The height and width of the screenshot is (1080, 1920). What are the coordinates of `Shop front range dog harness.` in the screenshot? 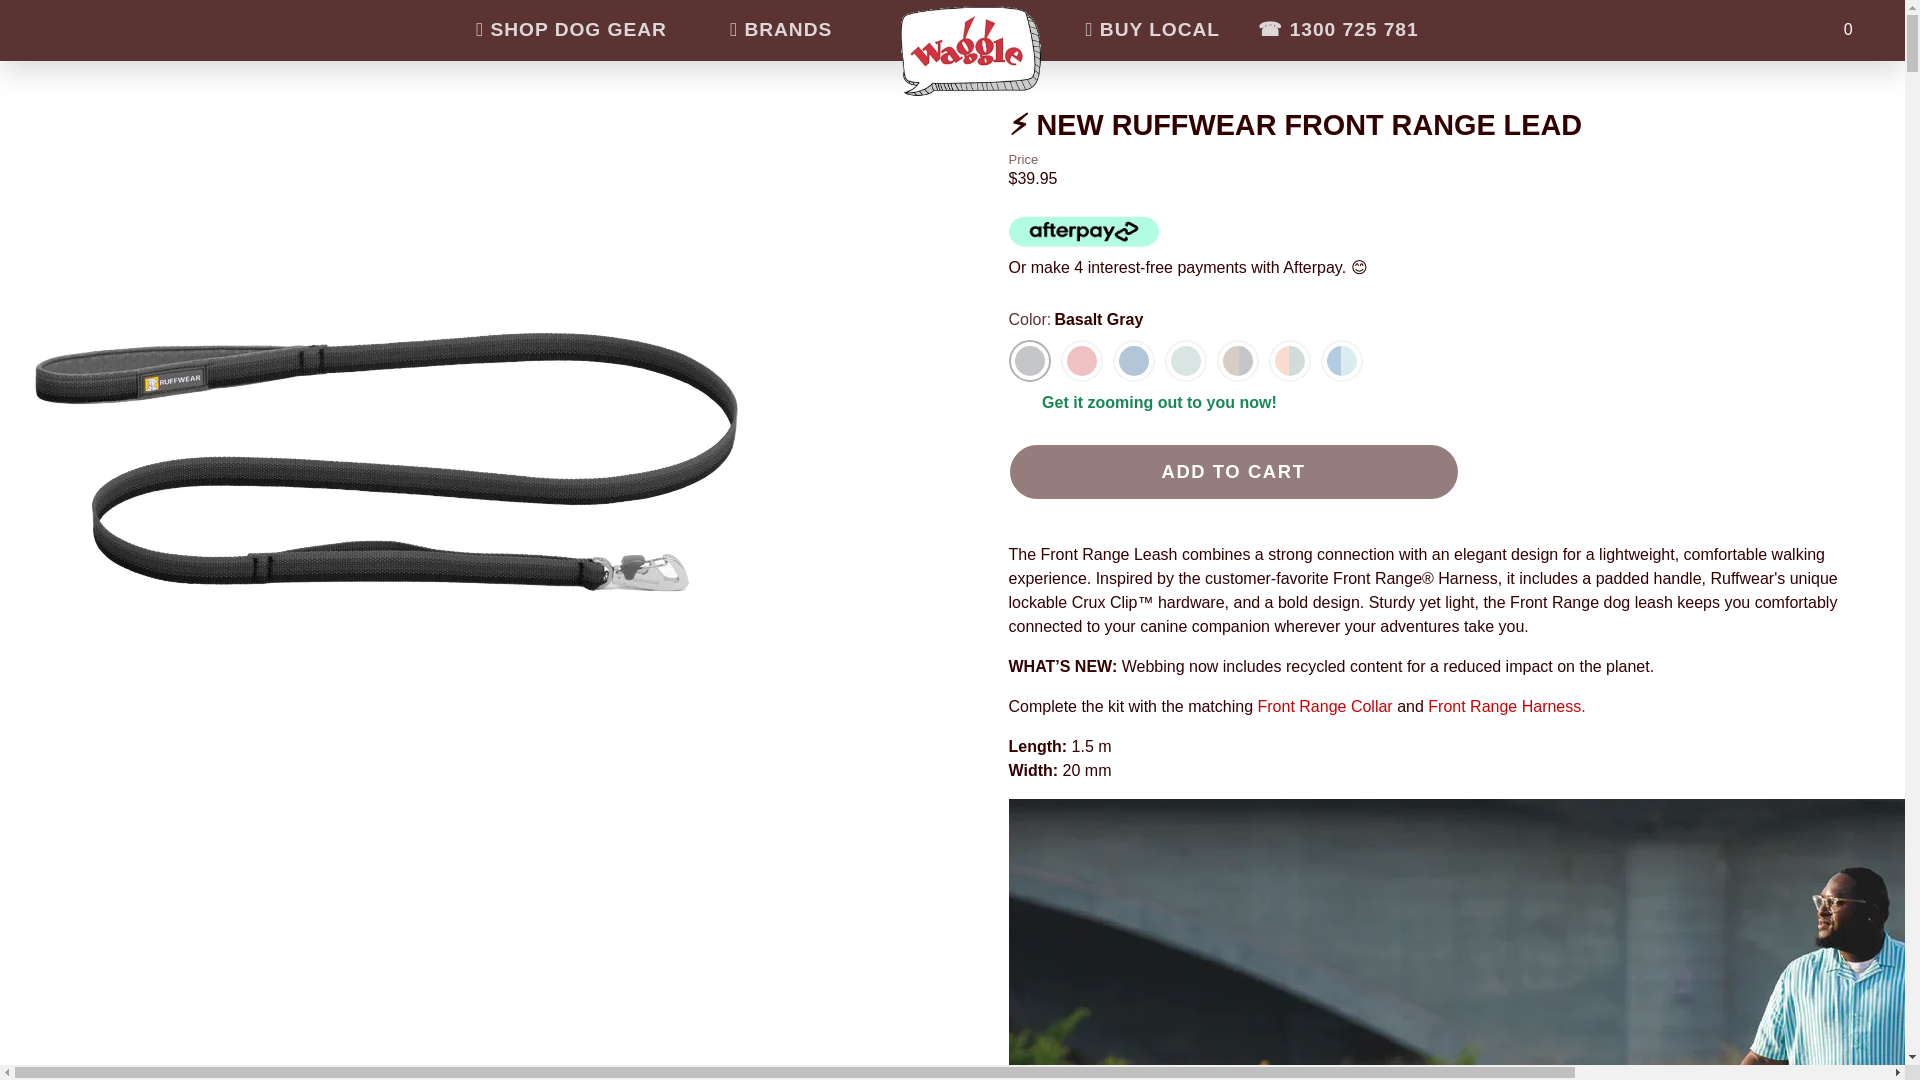 It's located at (1546, 706).